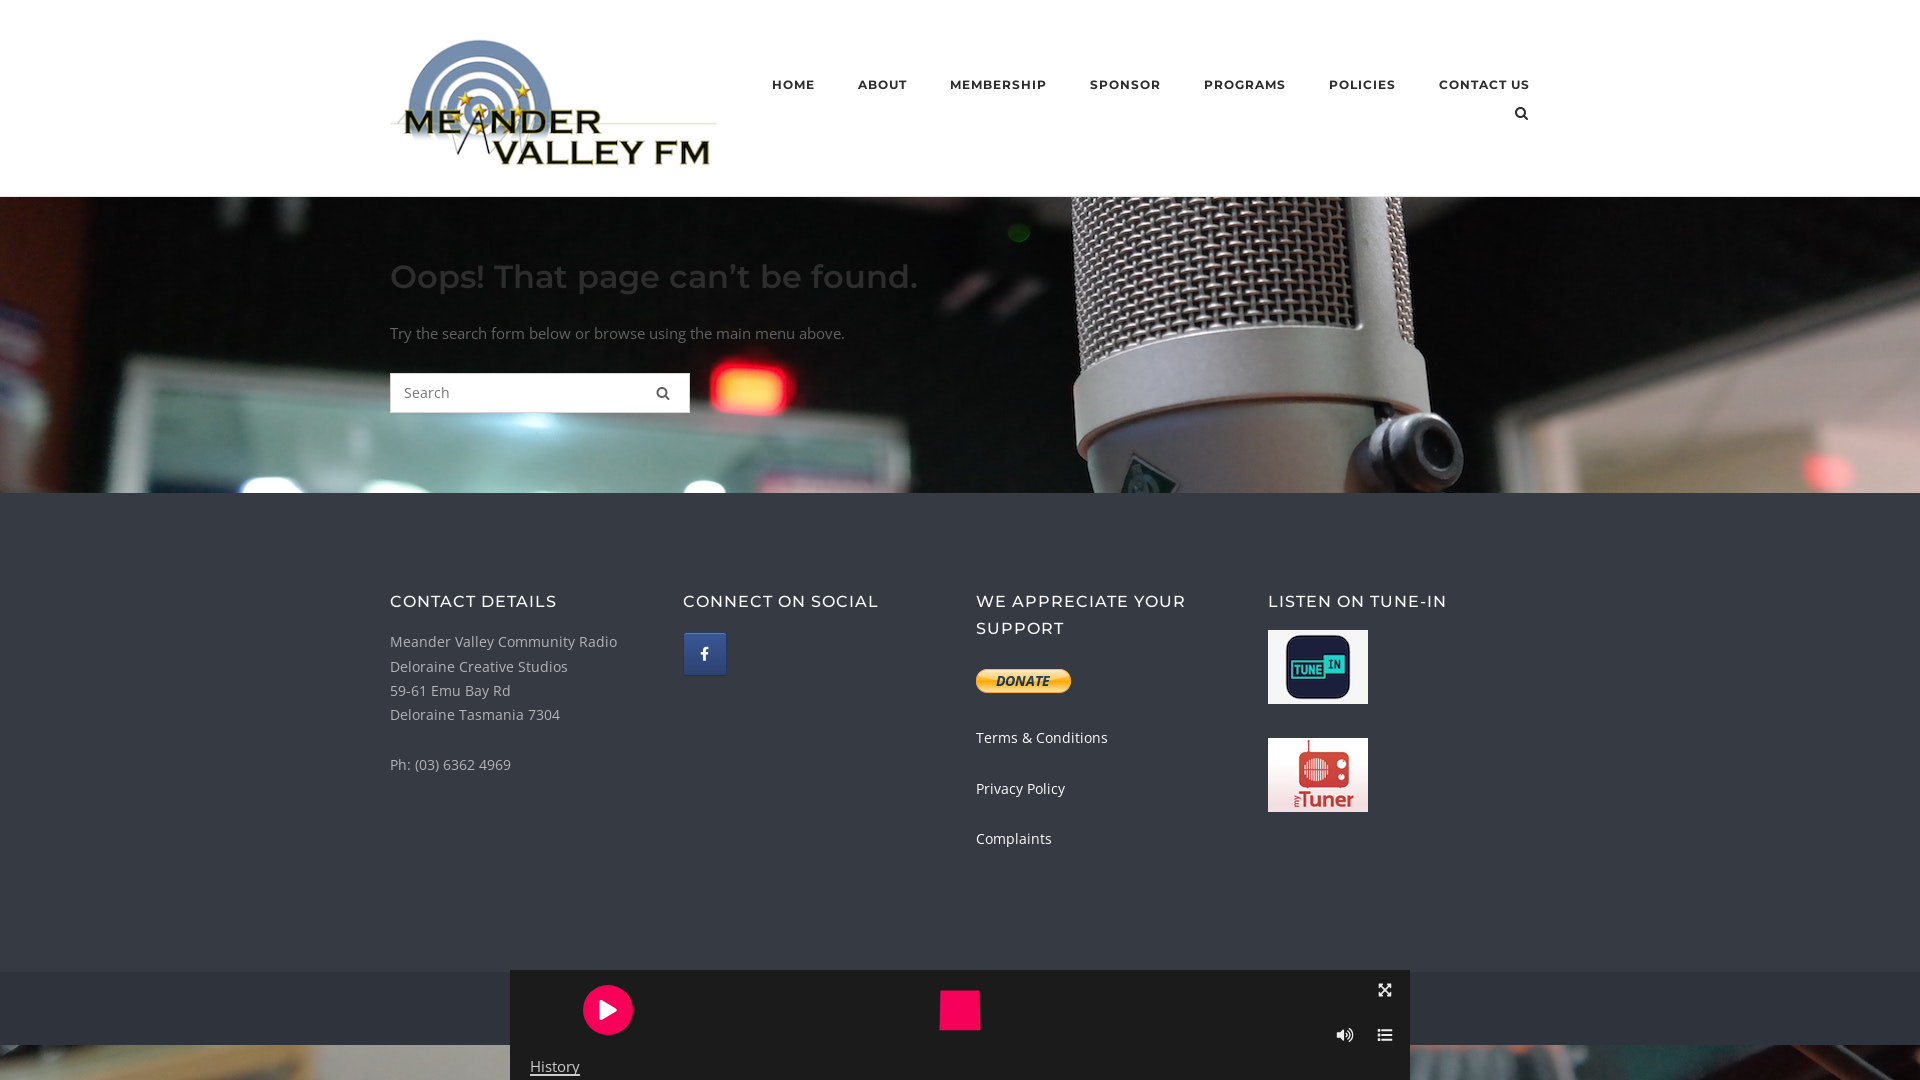  What do you see at coordinates (1484, 88) in the screenshot?
I see `CONTACT US` at bounding box center [1484, 88].